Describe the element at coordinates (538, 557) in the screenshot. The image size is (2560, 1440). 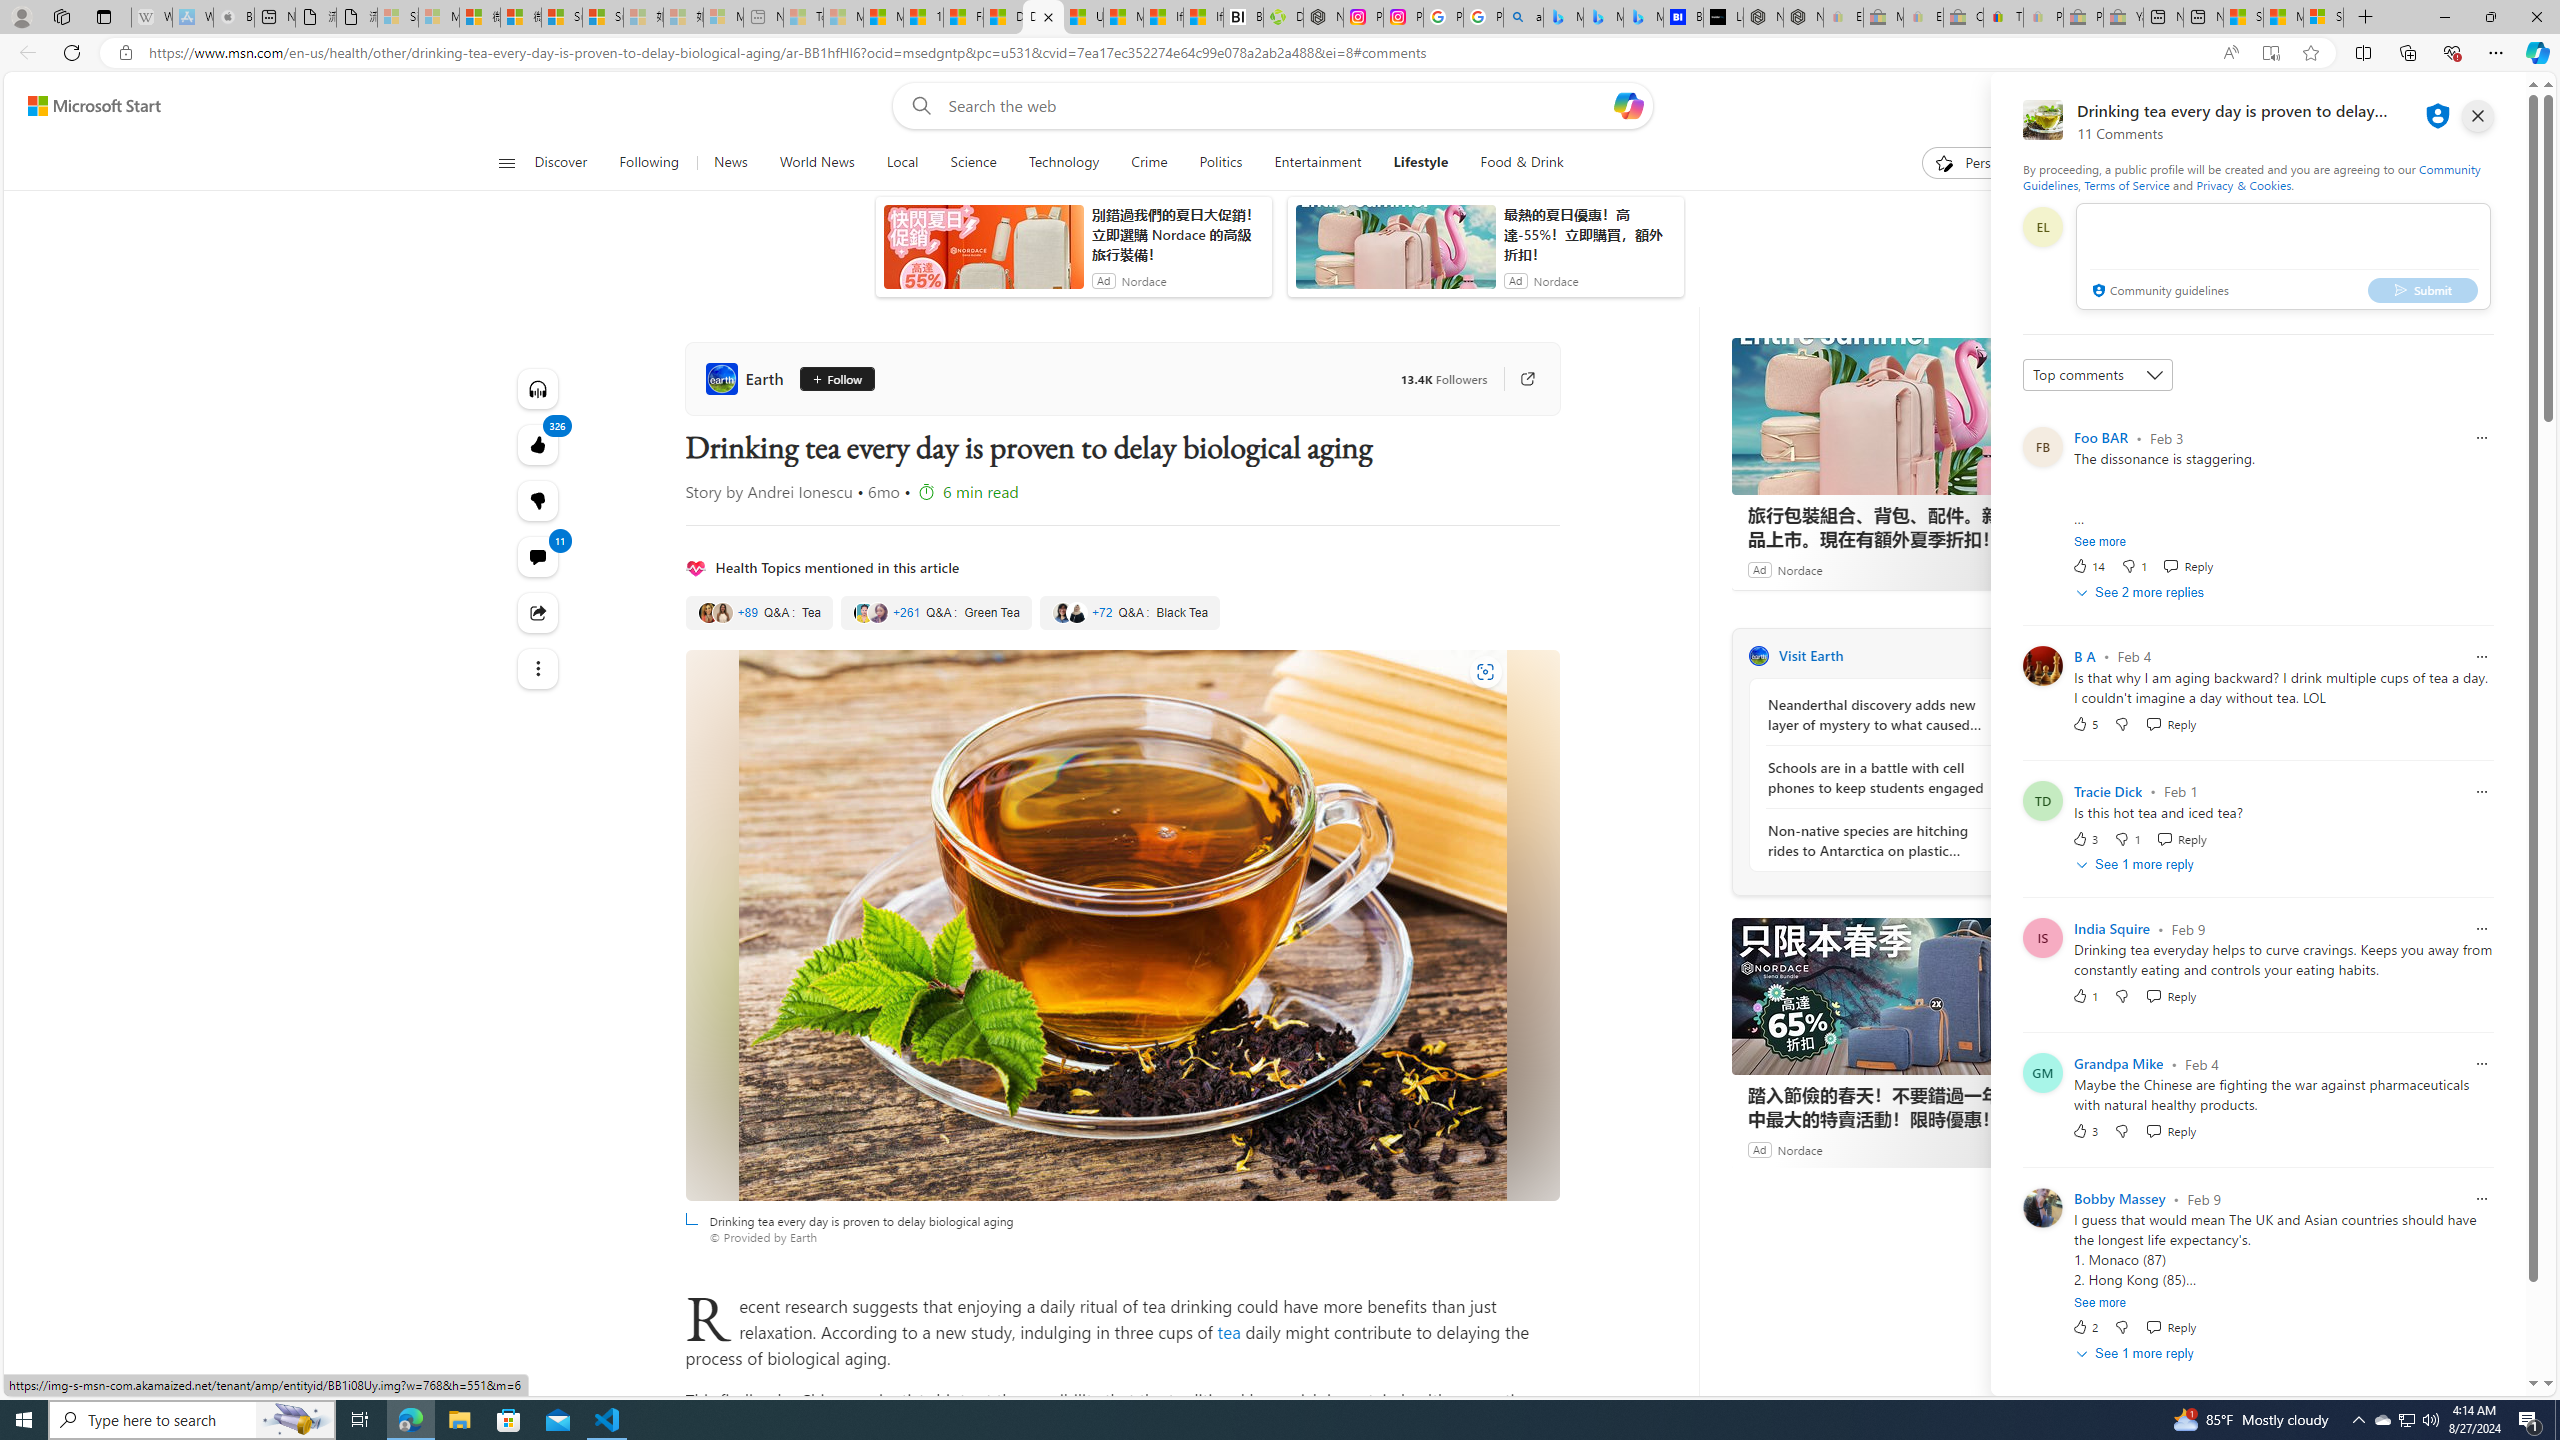
I see `View comments 11 Comment` at that location.